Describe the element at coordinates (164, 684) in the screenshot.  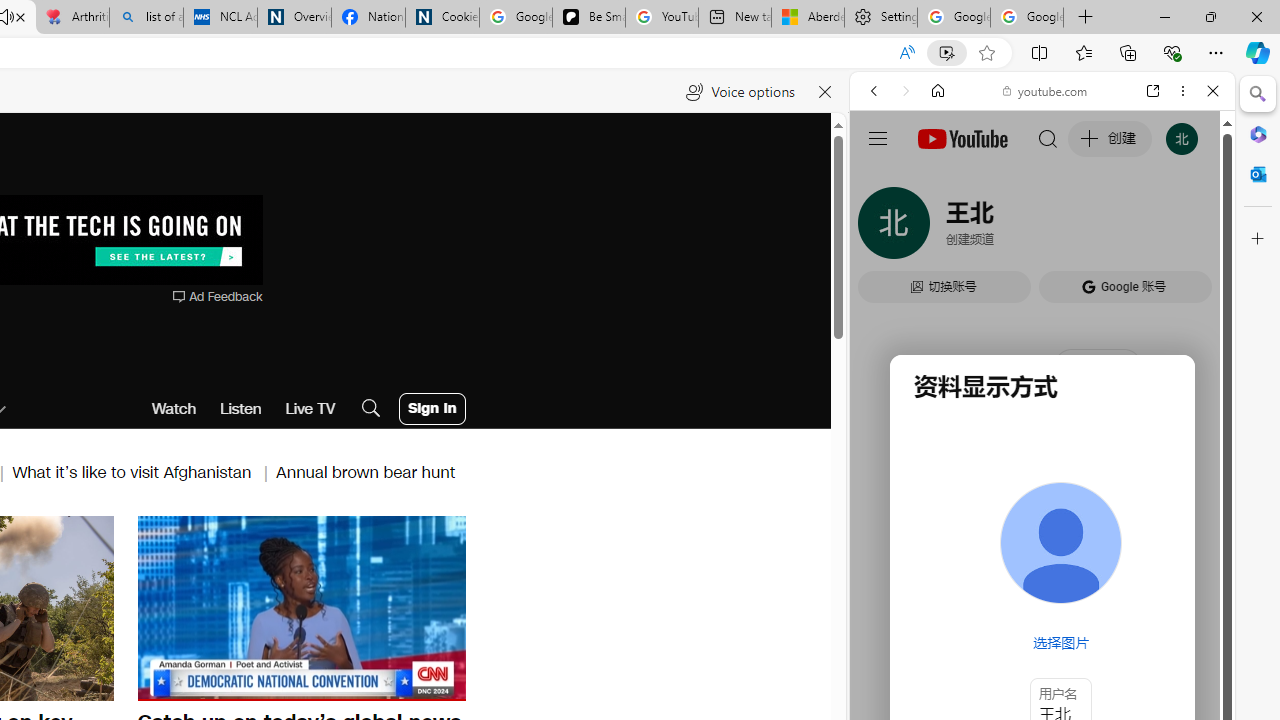
I see `Mute` at that location.